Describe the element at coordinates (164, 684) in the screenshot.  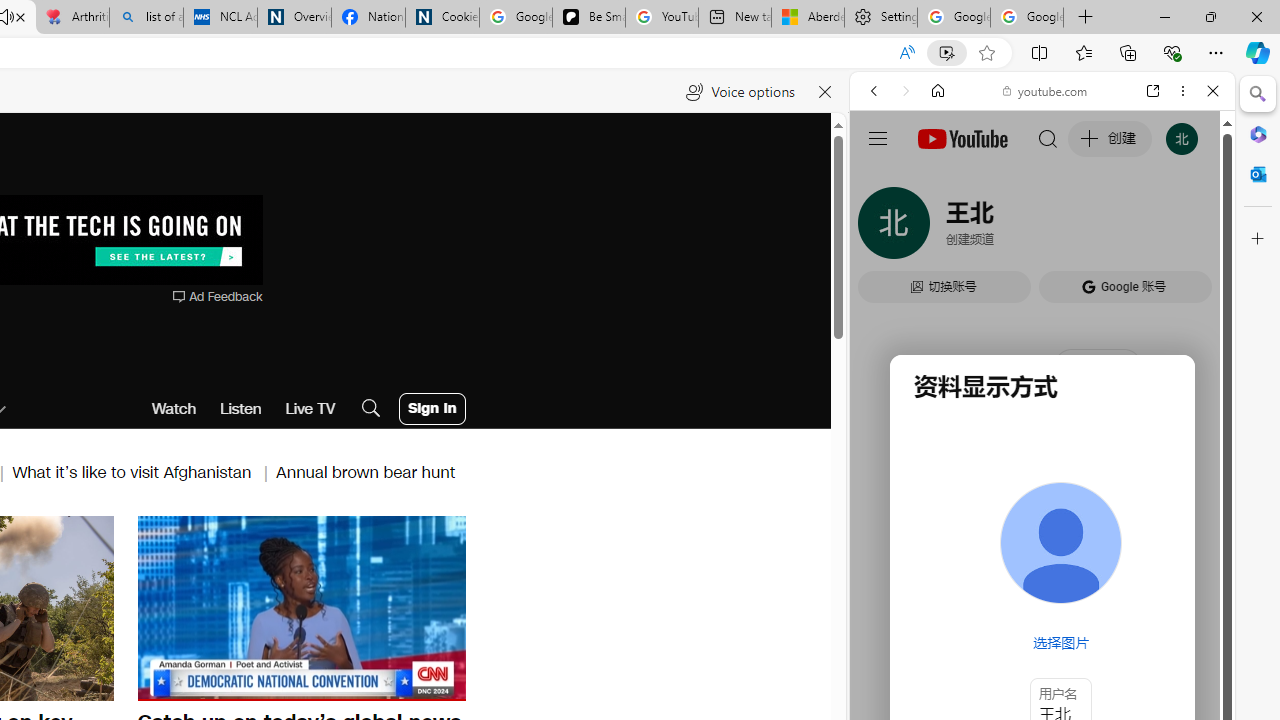
I see `Mute` at that location.